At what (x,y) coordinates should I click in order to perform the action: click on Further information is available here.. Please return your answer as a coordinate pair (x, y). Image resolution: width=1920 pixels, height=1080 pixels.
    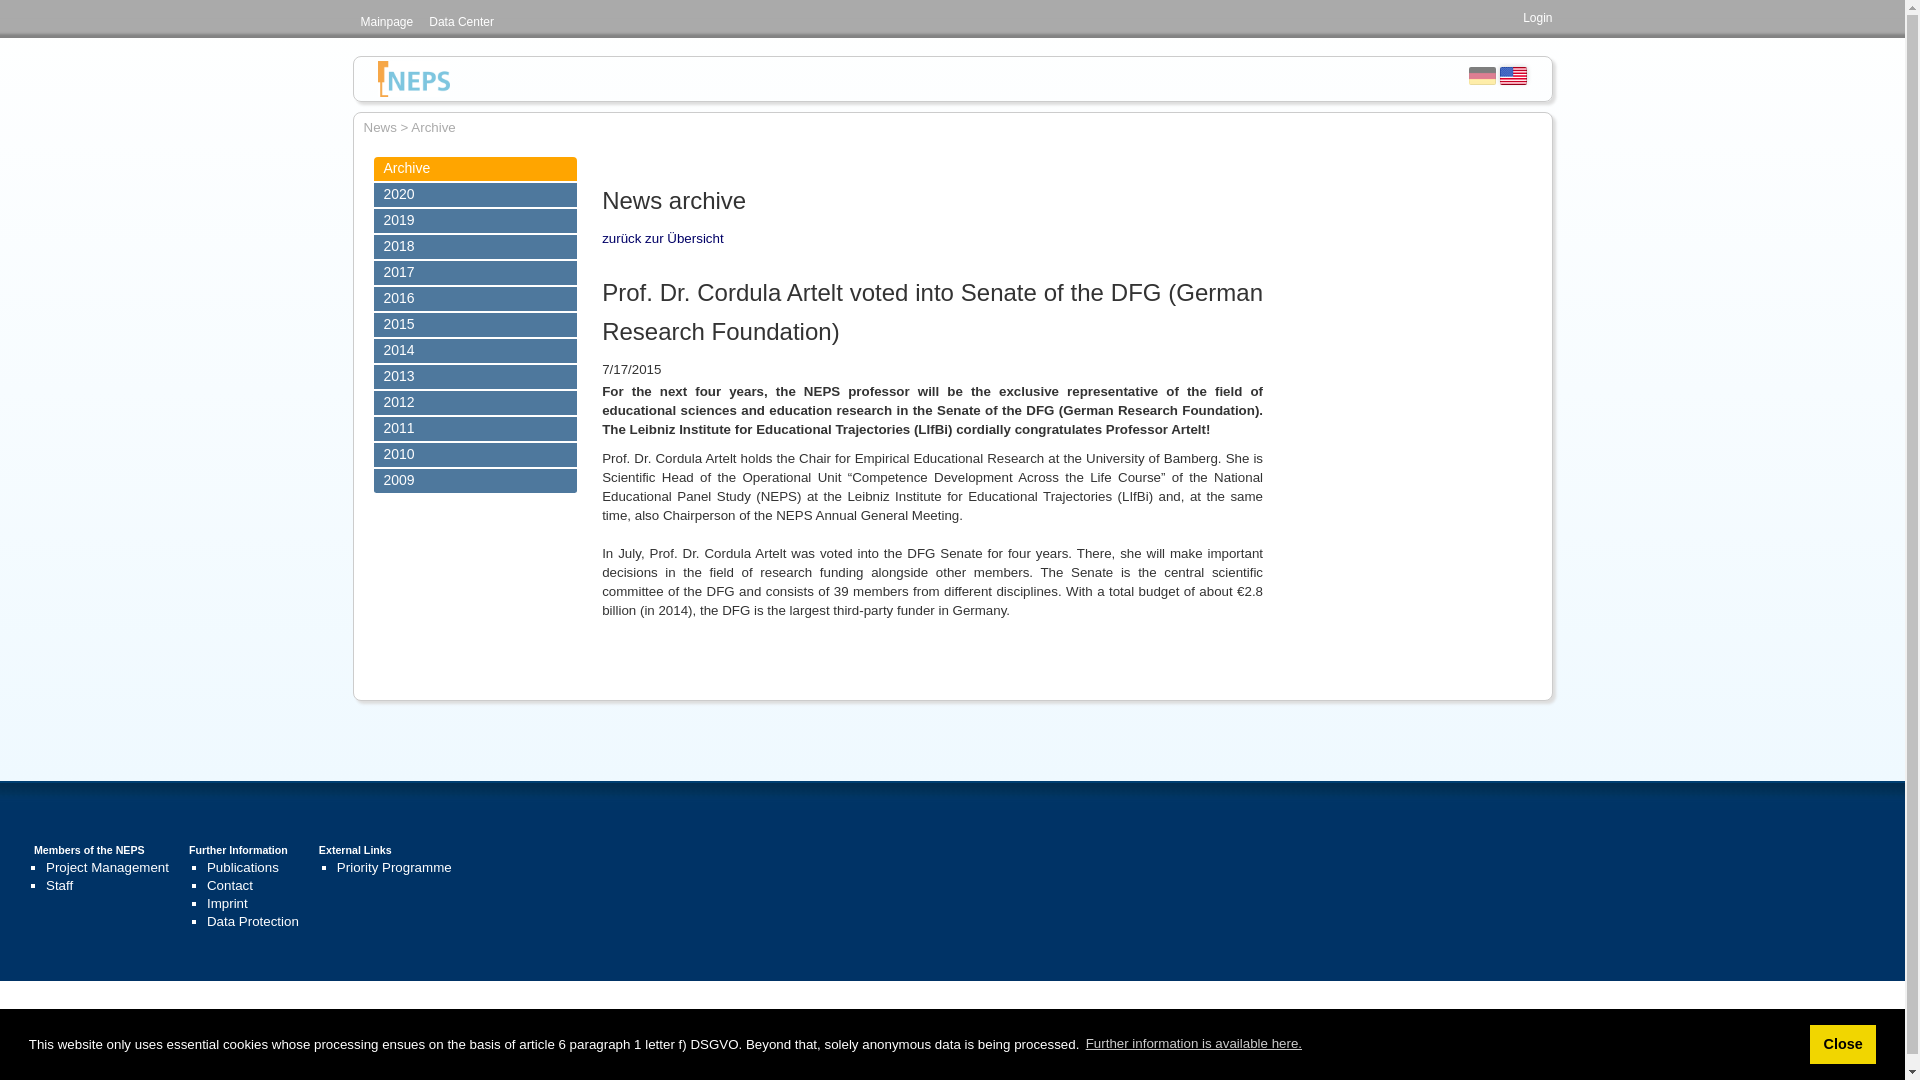
    Looking at the image, I should click on (1194, 1044).